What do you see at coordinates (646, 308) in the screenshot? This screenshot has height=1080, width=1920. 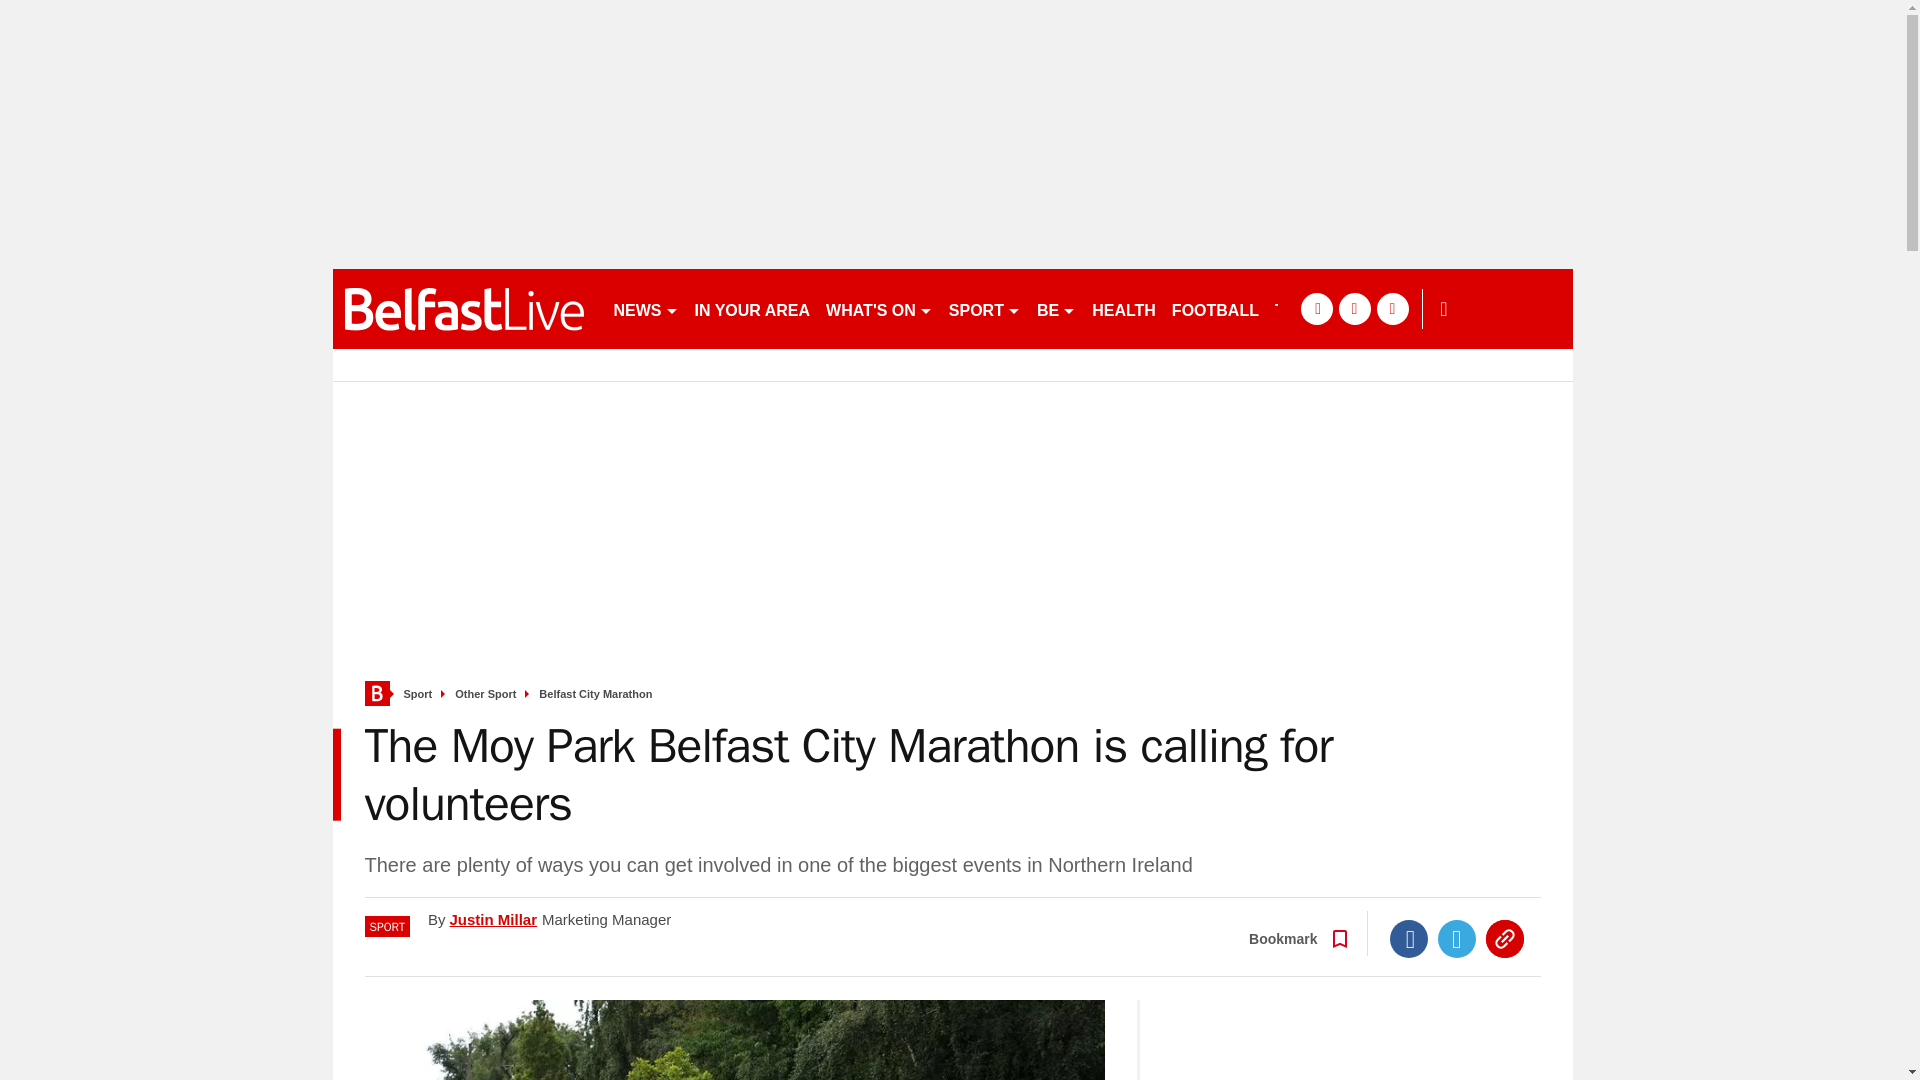 I see `NEWS` at bounding box center [646, 308].